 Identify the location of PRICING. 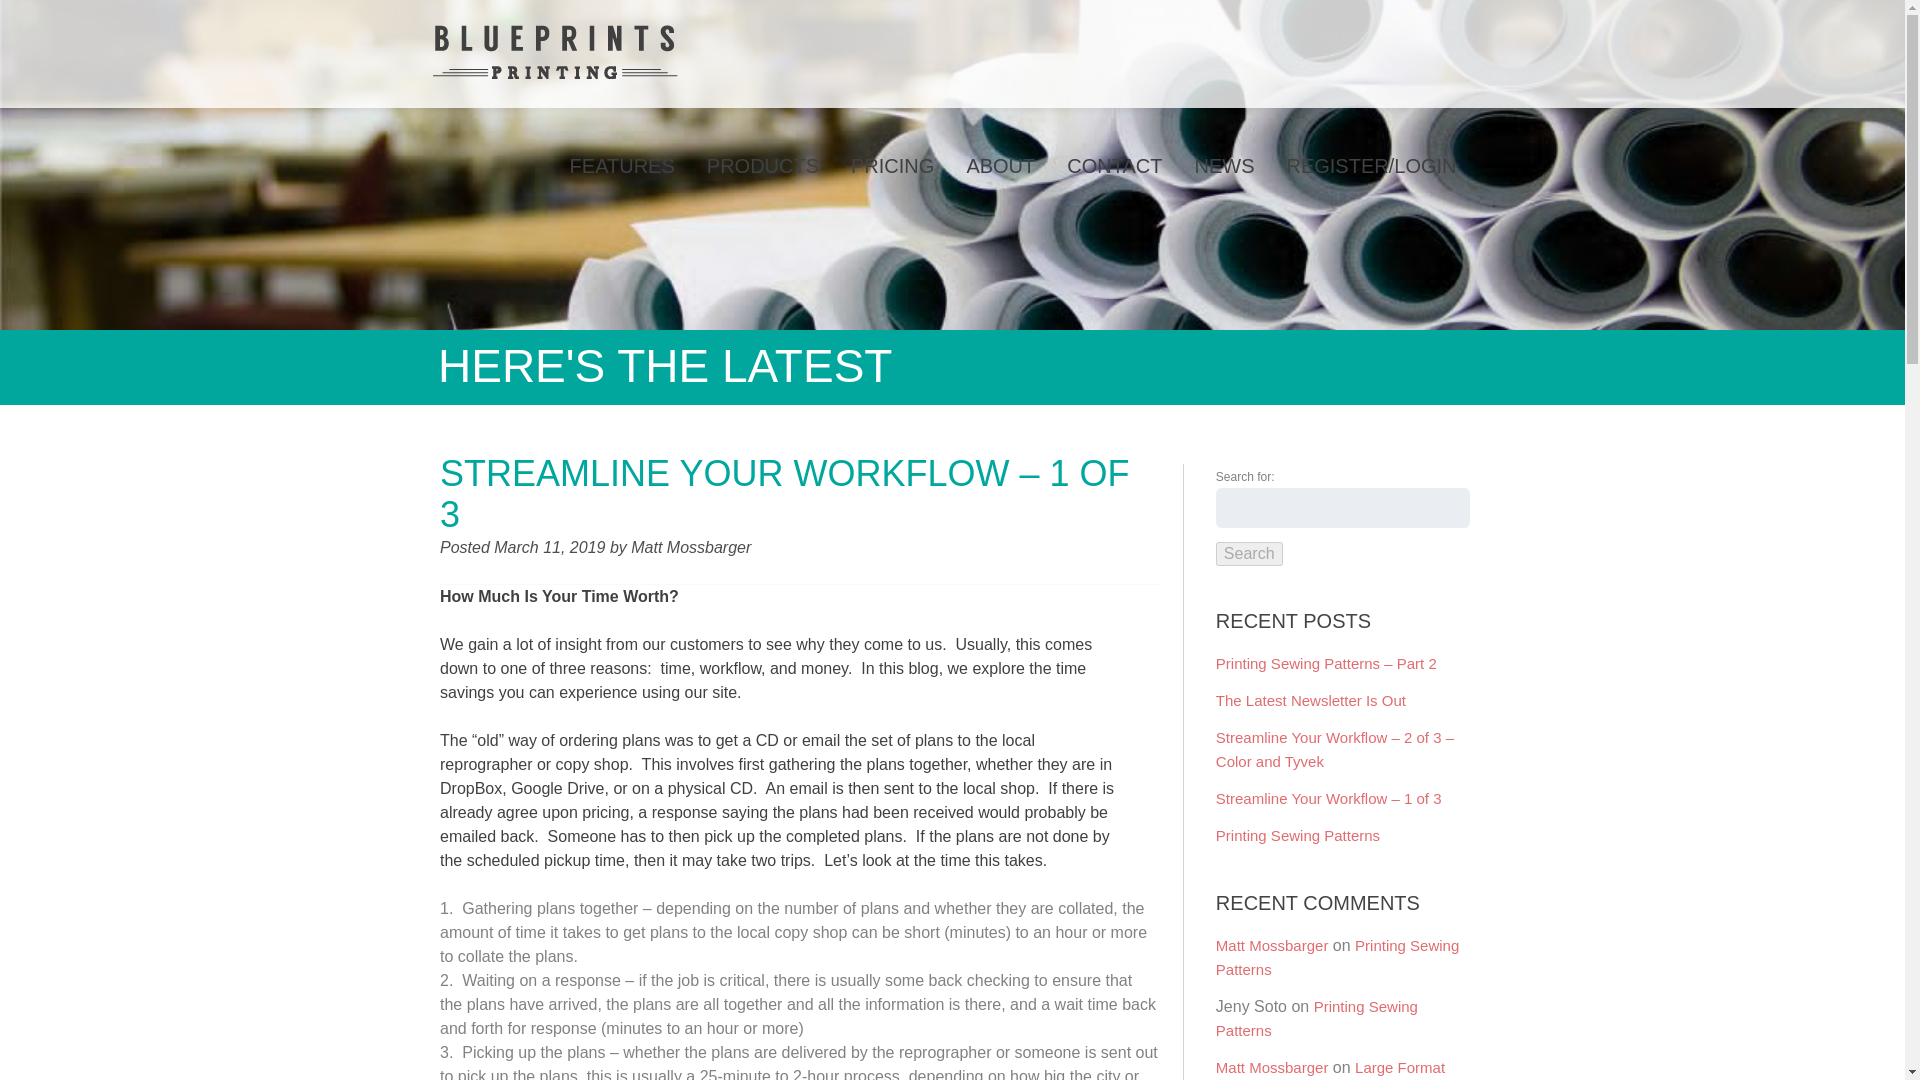
(892, 165).